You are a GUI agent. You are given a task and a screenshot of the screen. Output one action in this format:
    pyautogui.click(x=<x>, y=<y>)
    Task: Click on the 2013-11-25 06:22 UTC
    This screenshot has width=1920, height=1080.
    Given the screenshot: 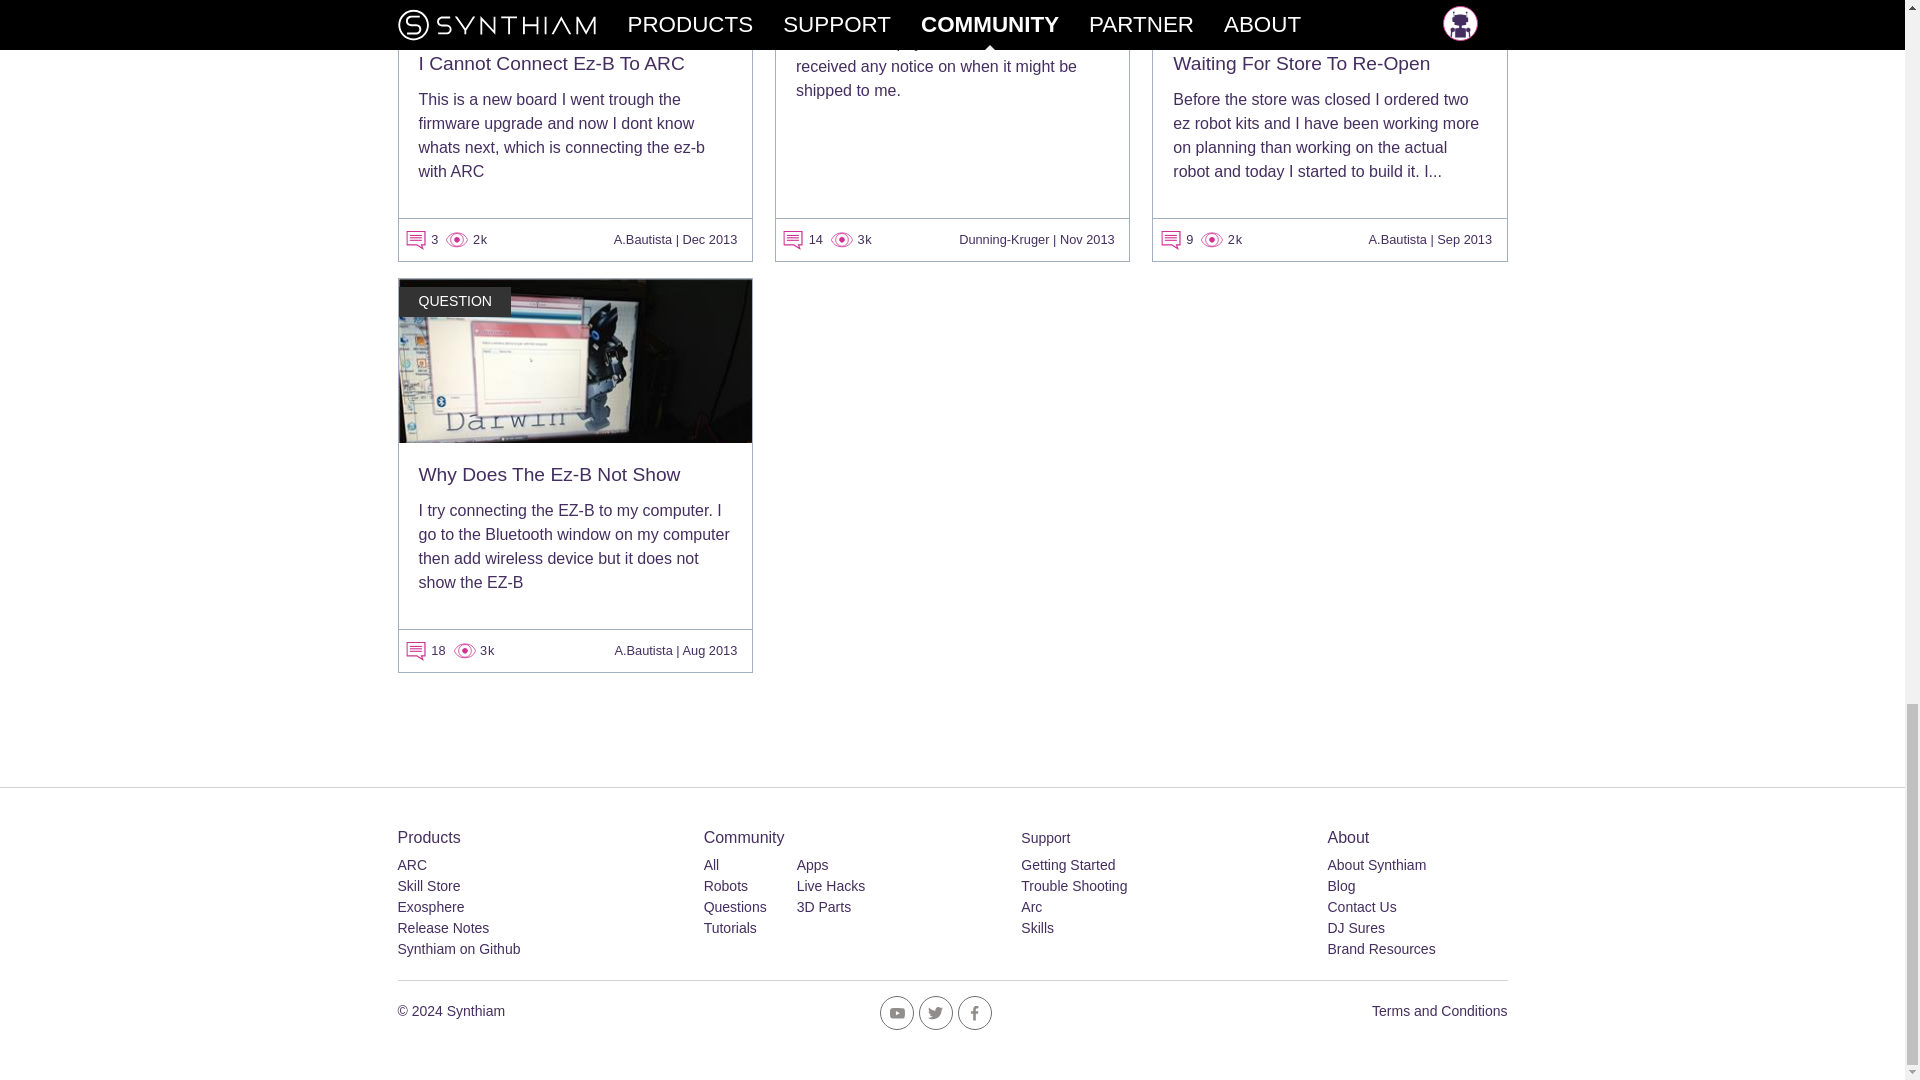 What is the action you would take?
    pyautogui.click(x=1087, y=240)
    